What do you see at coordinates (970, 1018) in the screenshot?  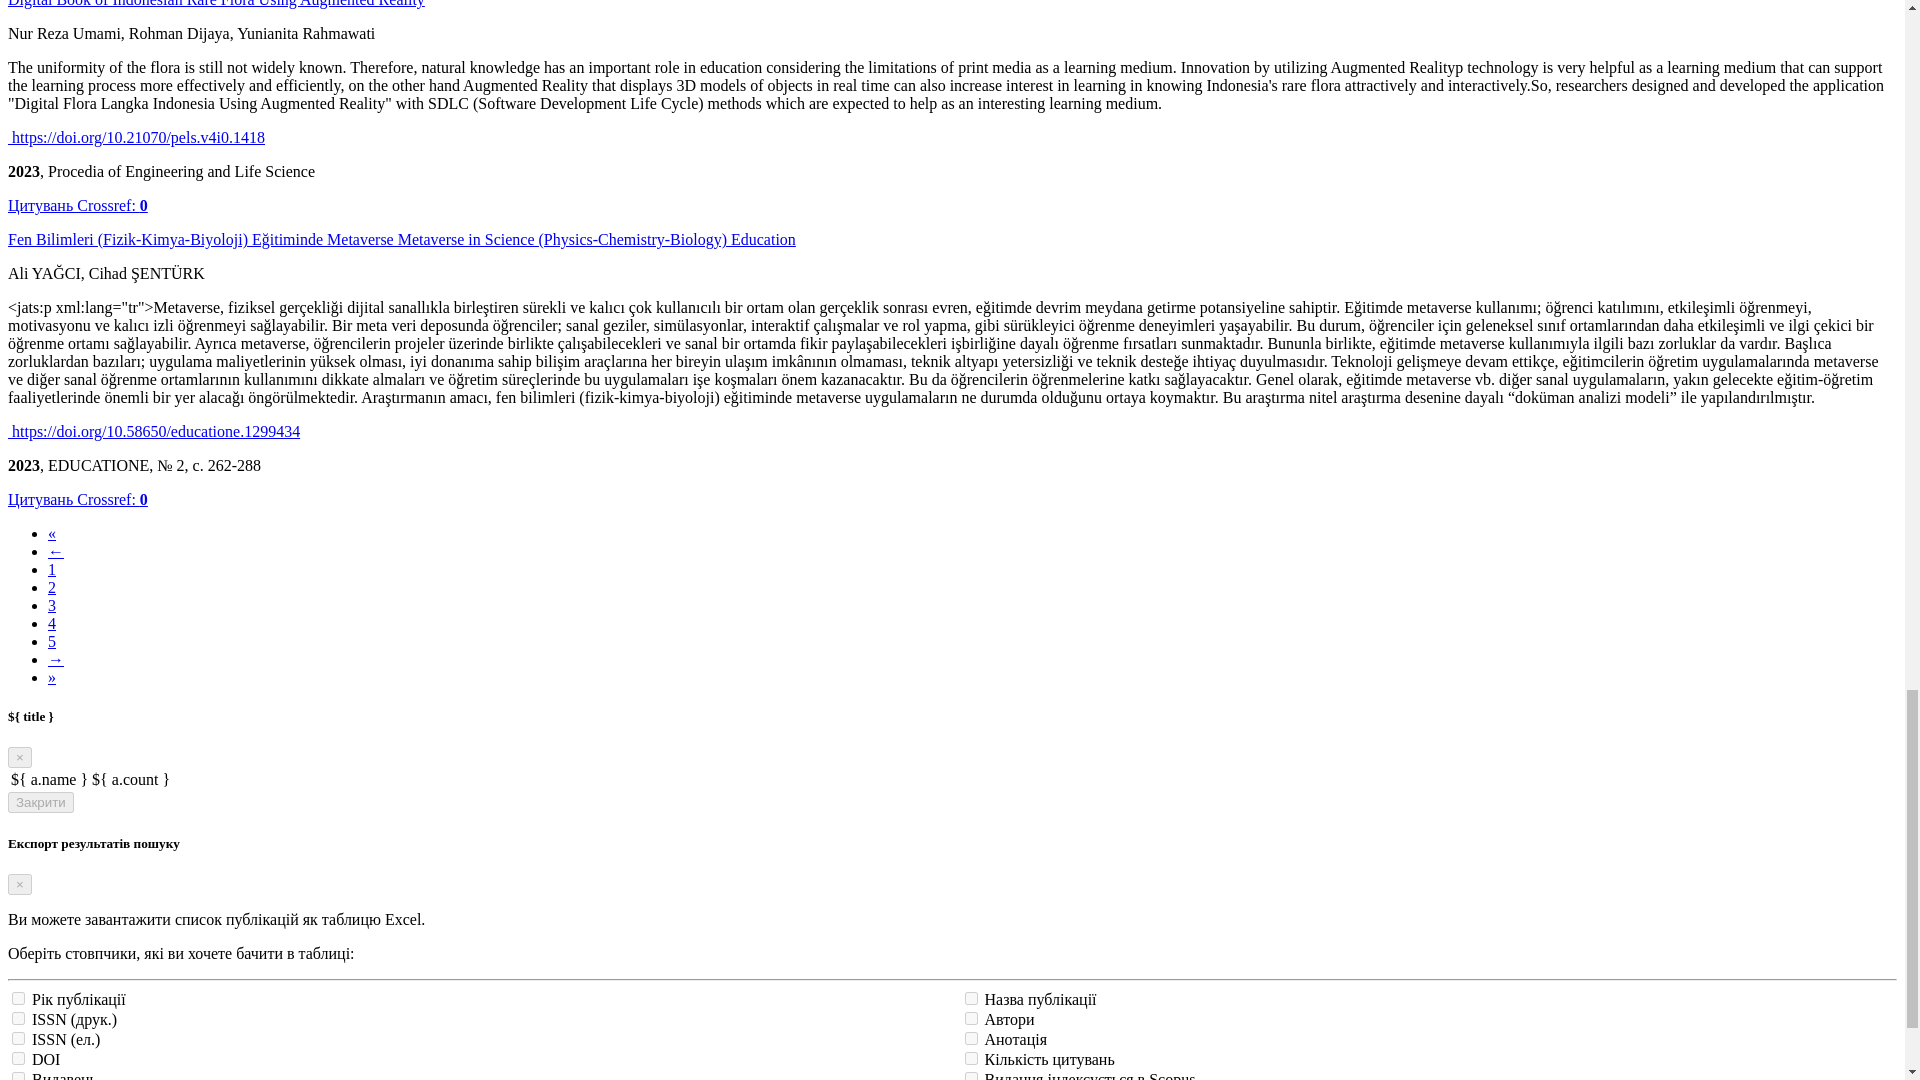 I see `on` at bounding box center [970, 1018].